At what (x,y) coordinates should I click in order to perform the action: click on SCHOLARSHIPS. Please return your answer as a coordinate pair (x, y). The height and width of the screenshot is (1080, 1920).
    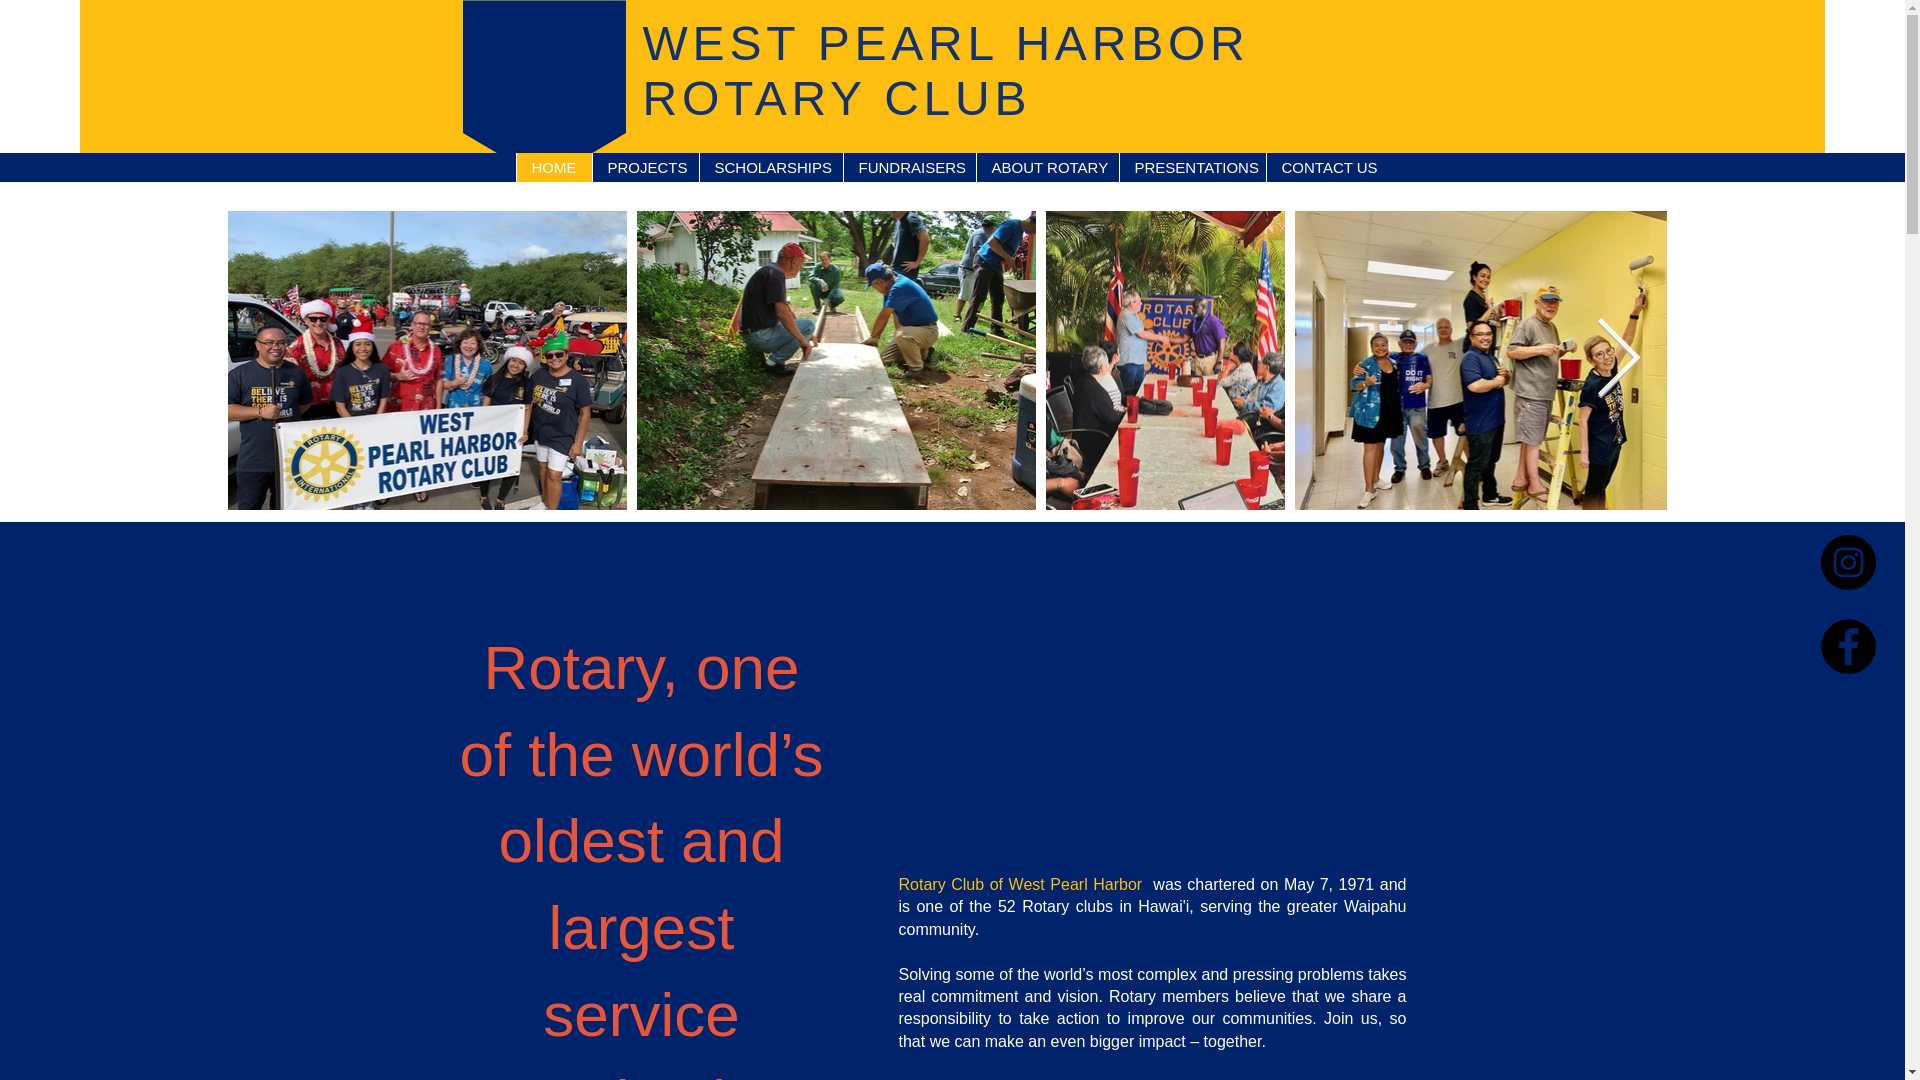
    Looking at the image, I should click on (770, 168).